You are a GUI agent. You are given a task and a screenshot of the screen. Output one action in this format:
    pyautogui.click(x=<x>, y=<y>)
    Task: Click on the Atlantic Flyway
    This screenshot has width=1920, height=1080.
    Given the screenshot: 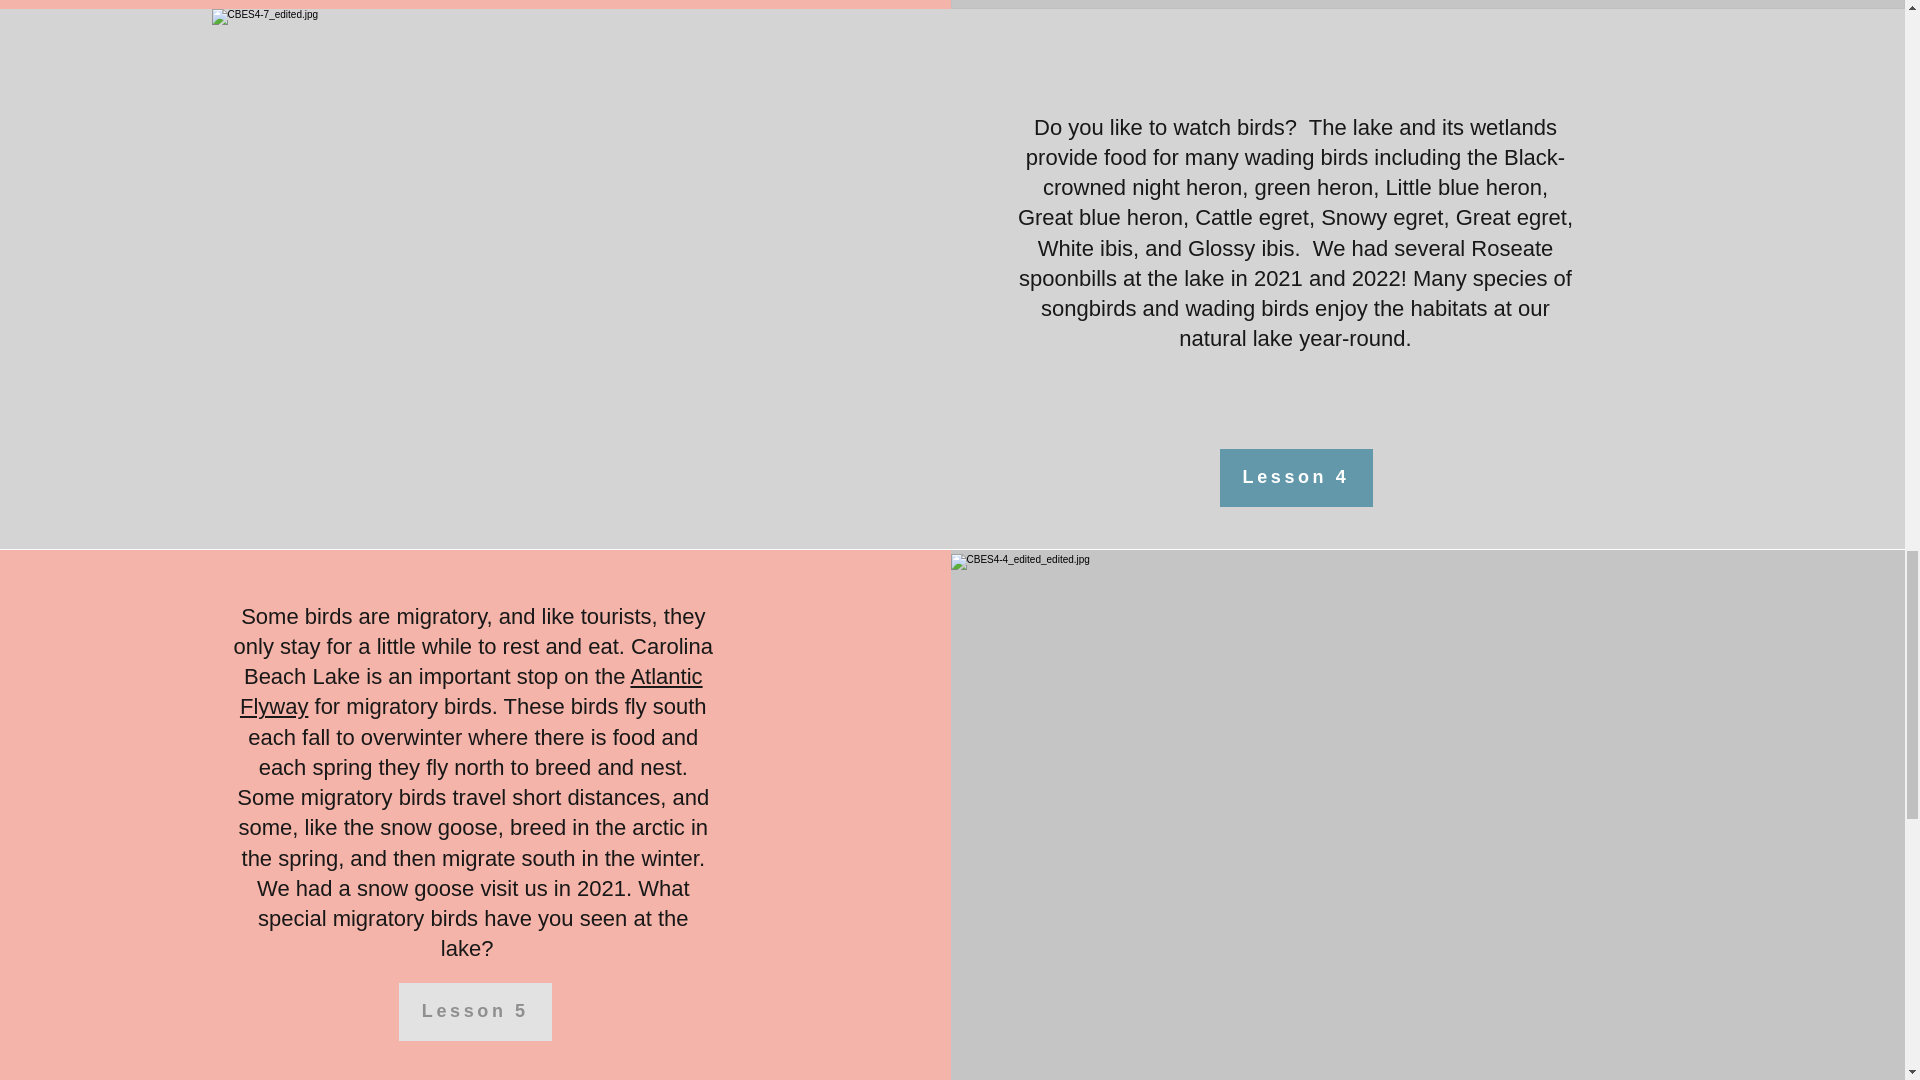 What is the action you would take?
    pyautogui.click(x=471, y=692)
    